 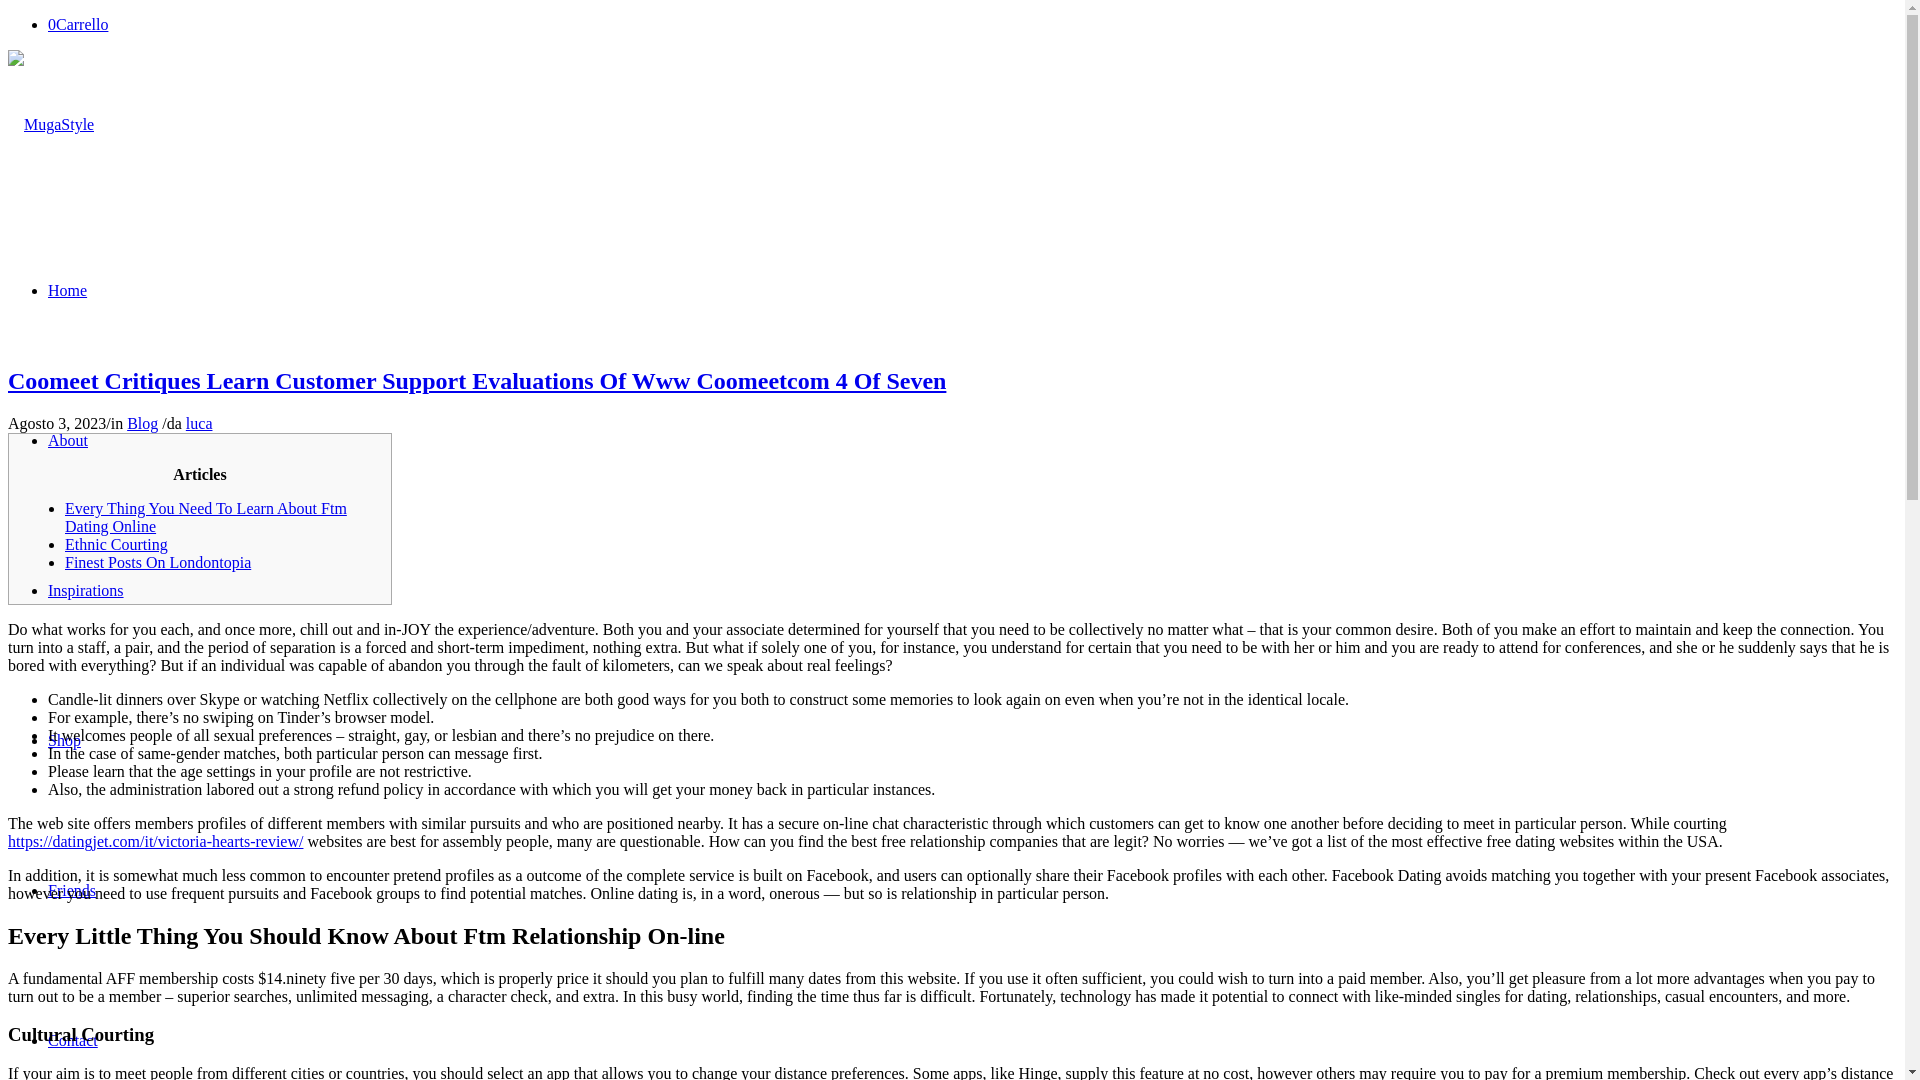 What do you see at coordinates (78, 24) in the screenshot?
I see `0Carrello` at bounding box center [78, 24].